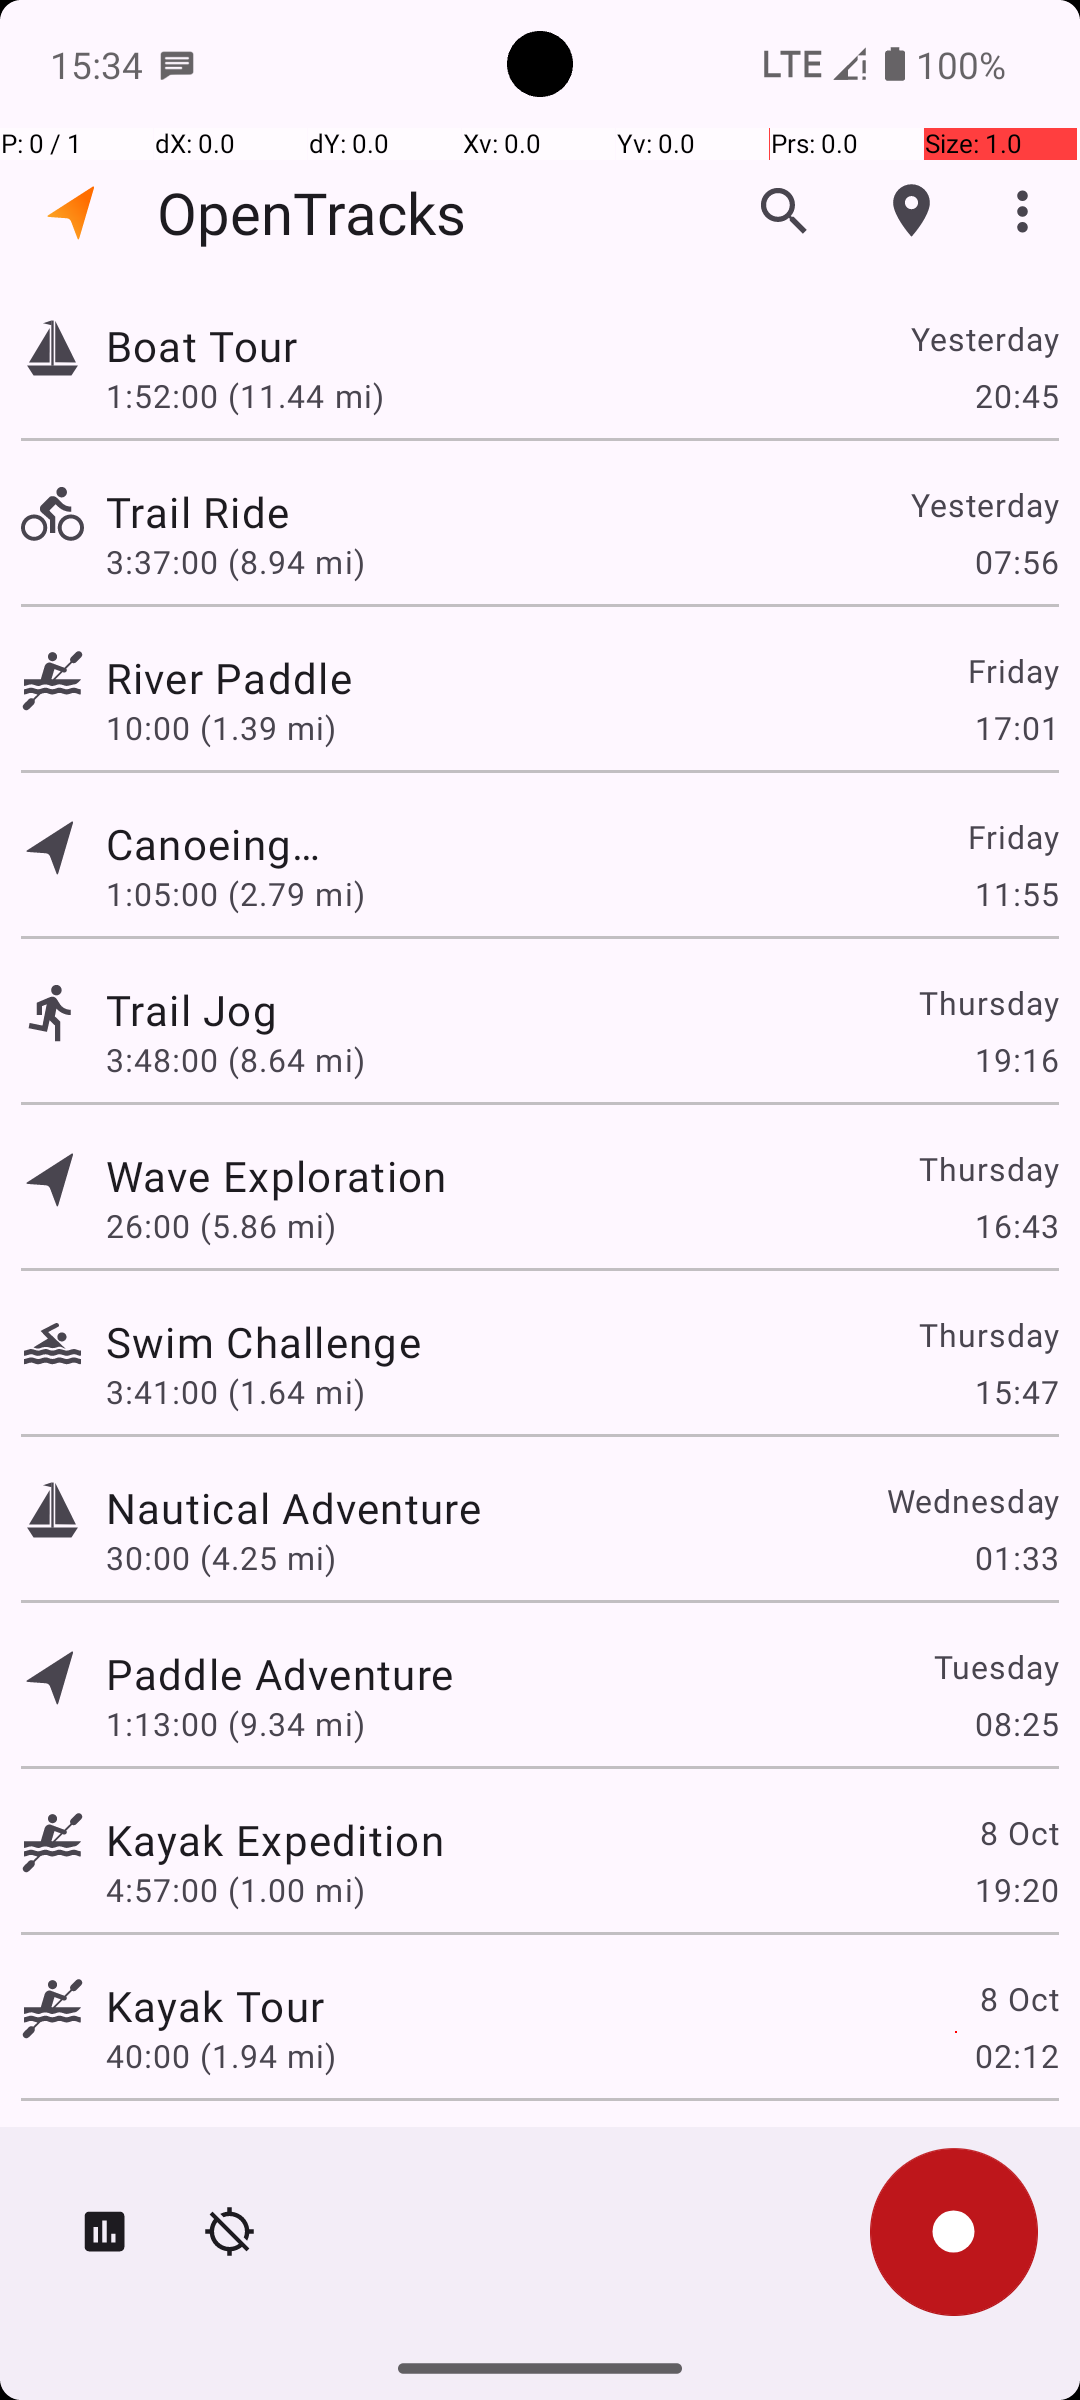  Describe the element at coordinates (1016, 1558) in the screenshot. I see `01:33` at that location.